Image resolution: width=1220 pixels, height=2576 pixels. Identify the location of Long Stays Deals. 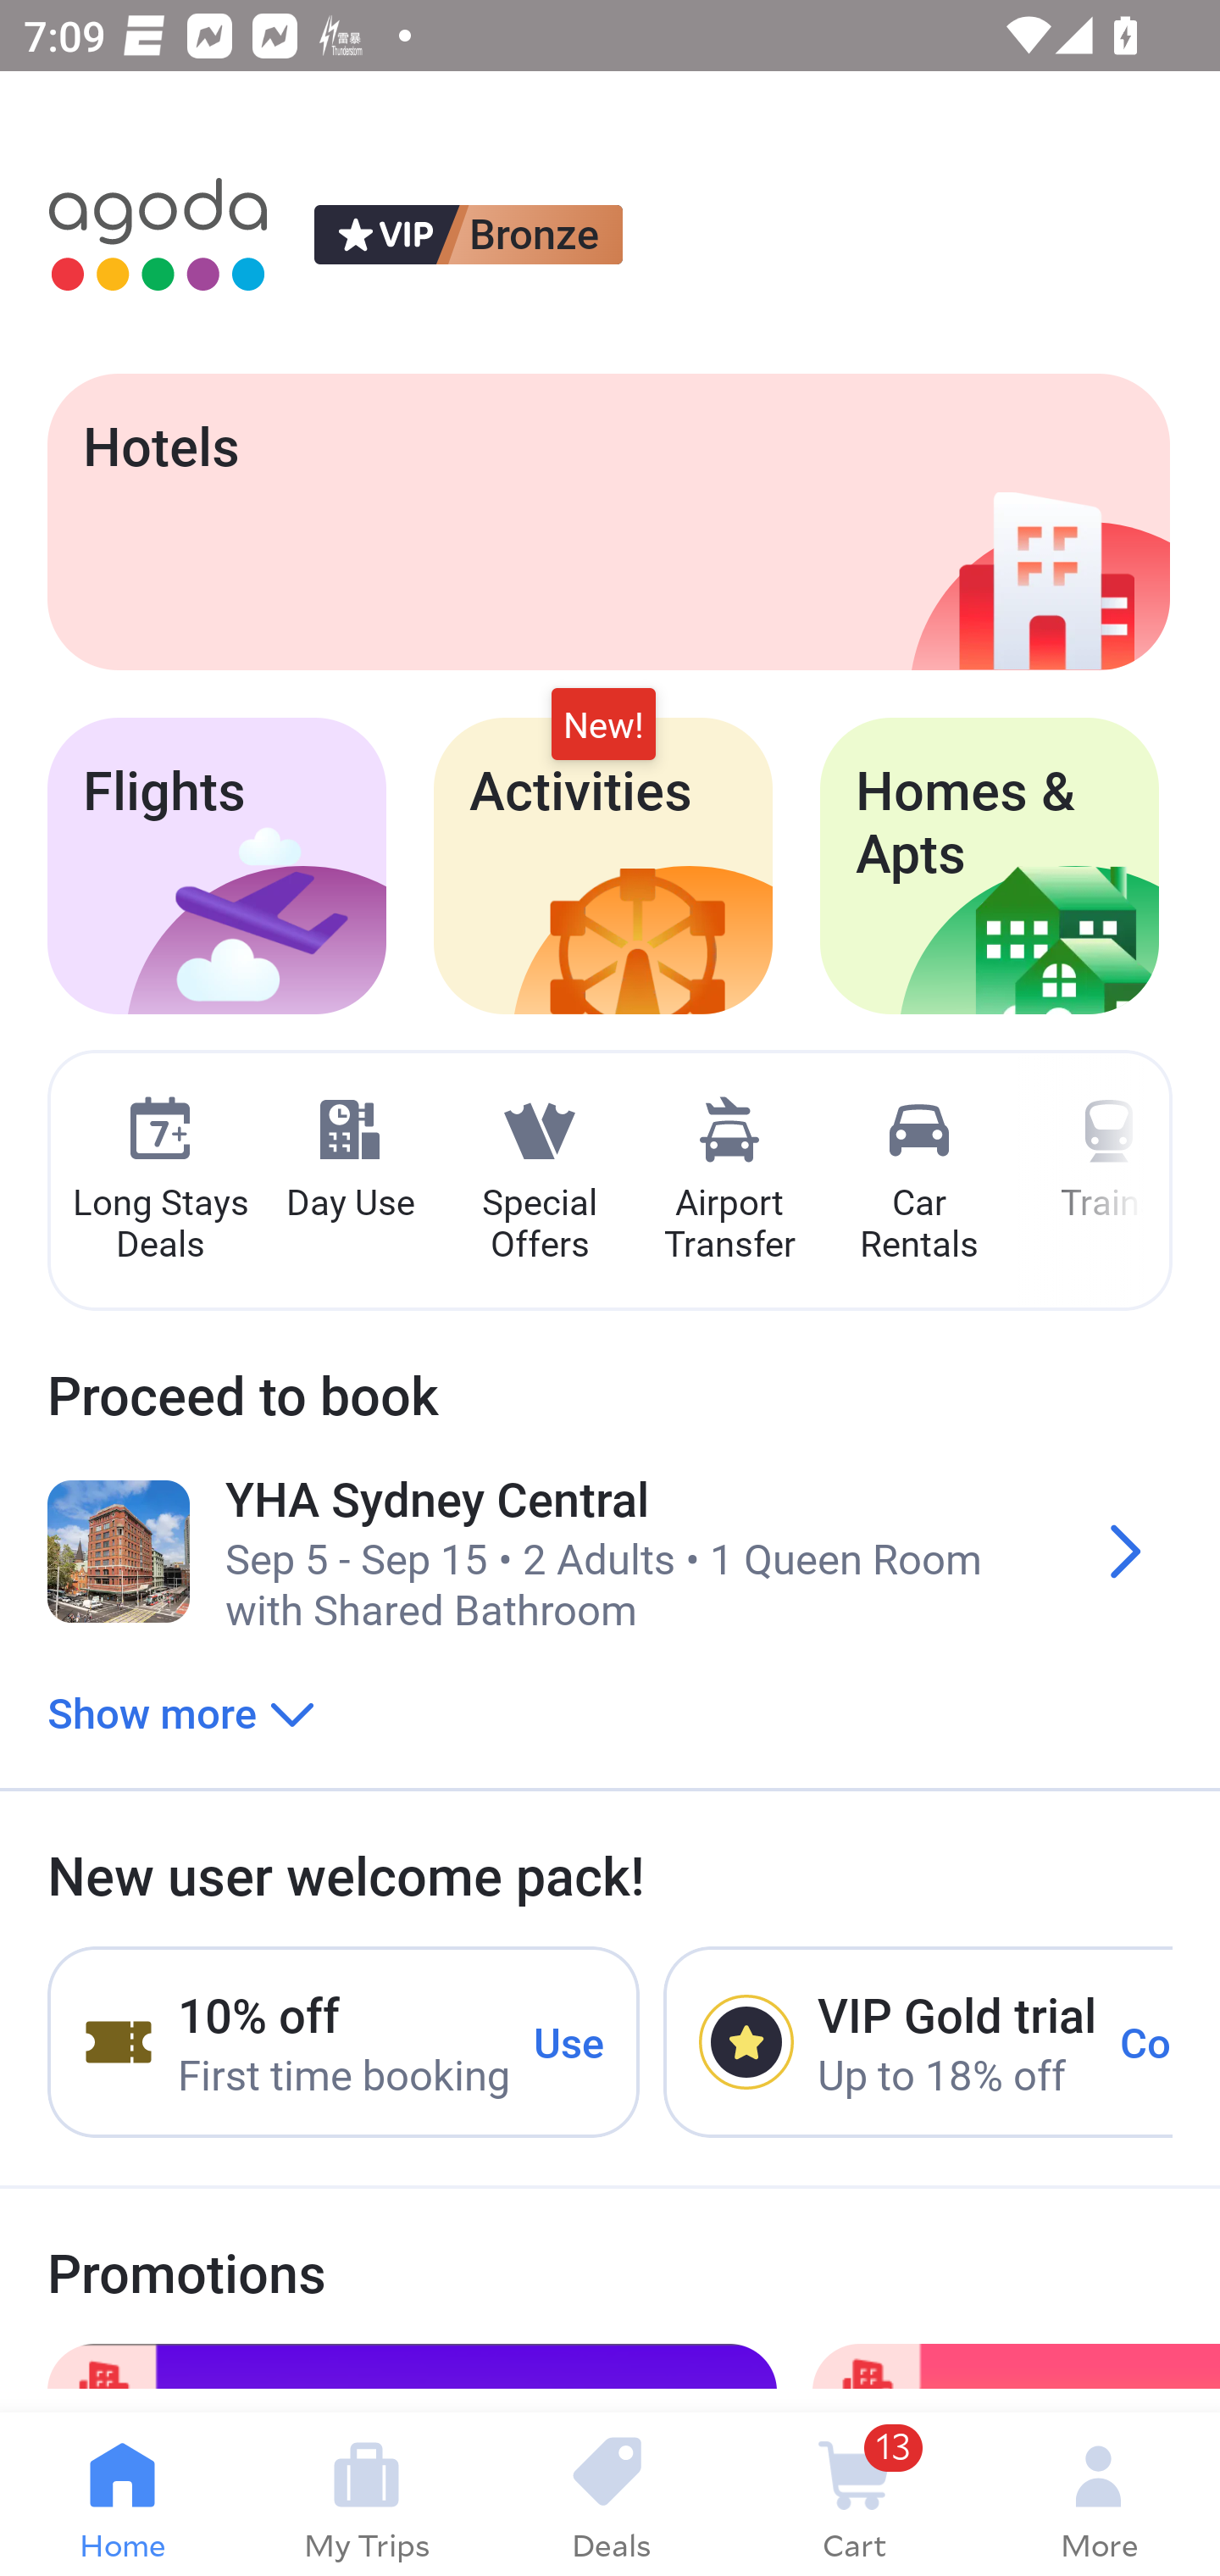
(159, 1181).